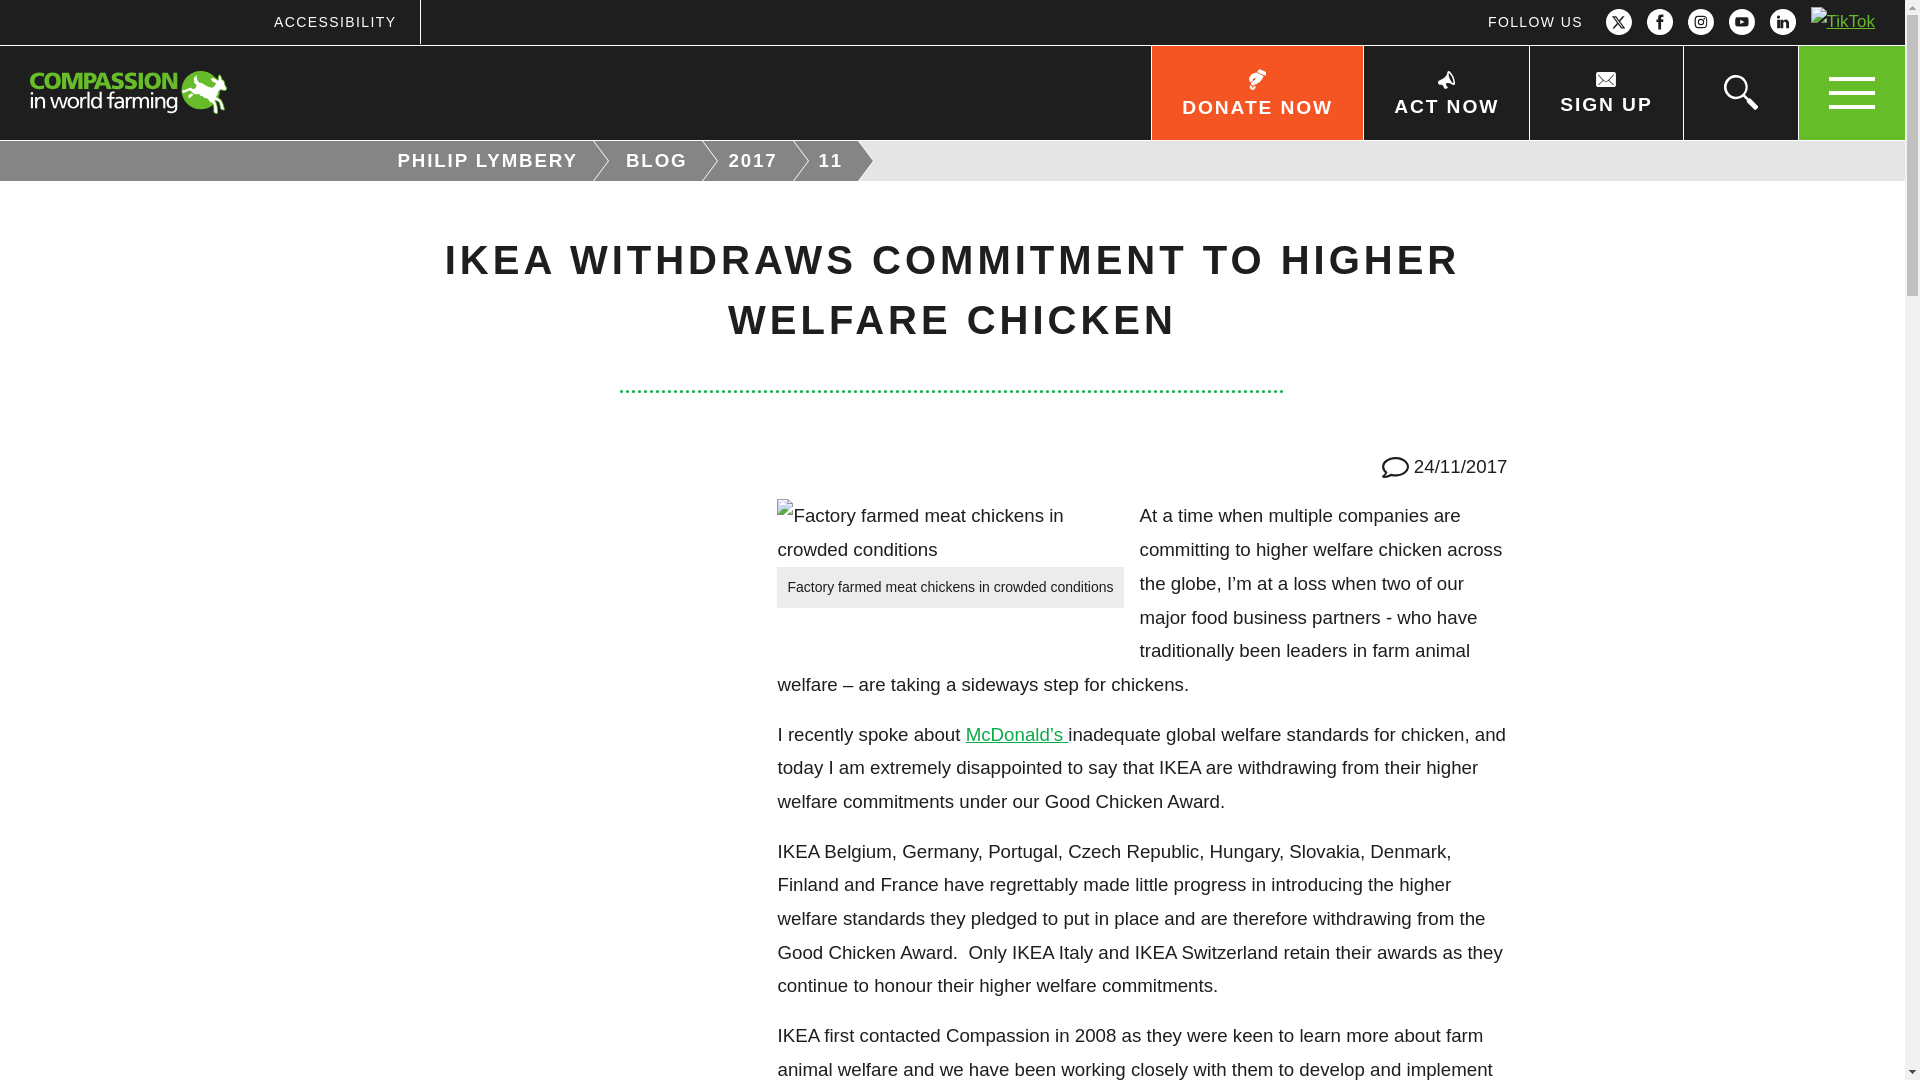 The width and height of the screenshot is (1920, 1080). I want to click on LinkedIn, so click(1782, 22).